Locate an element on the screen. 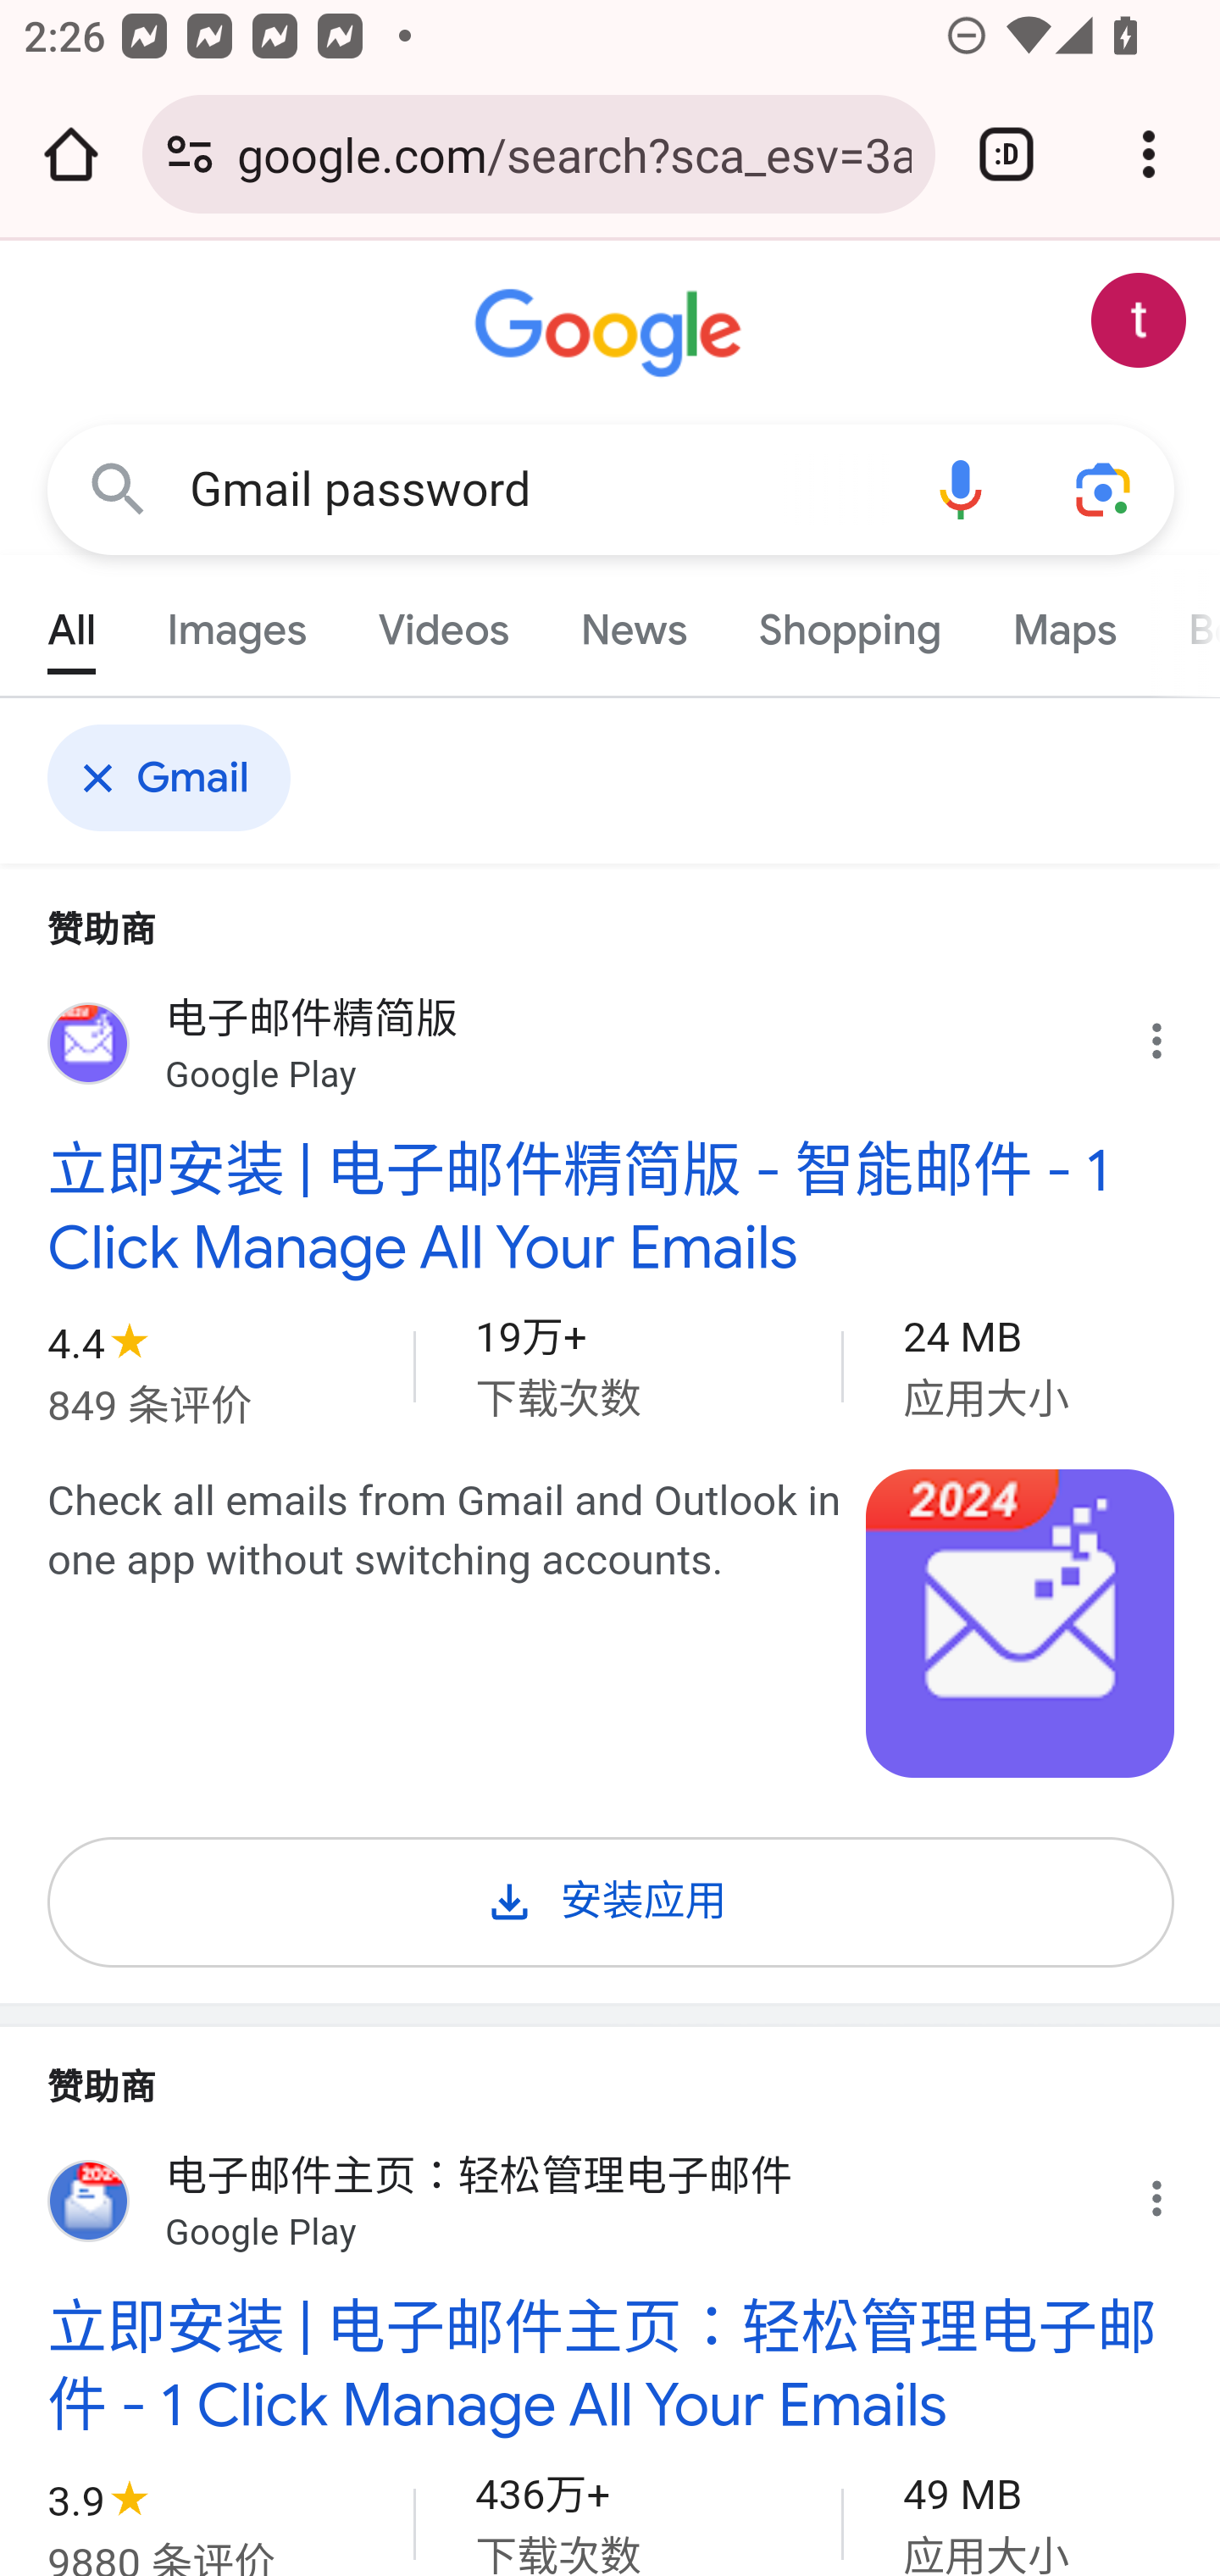 This screenshot has height=2576, width=1220. 为什么会显示该广告？ is located at coordinates (1173, 1033).